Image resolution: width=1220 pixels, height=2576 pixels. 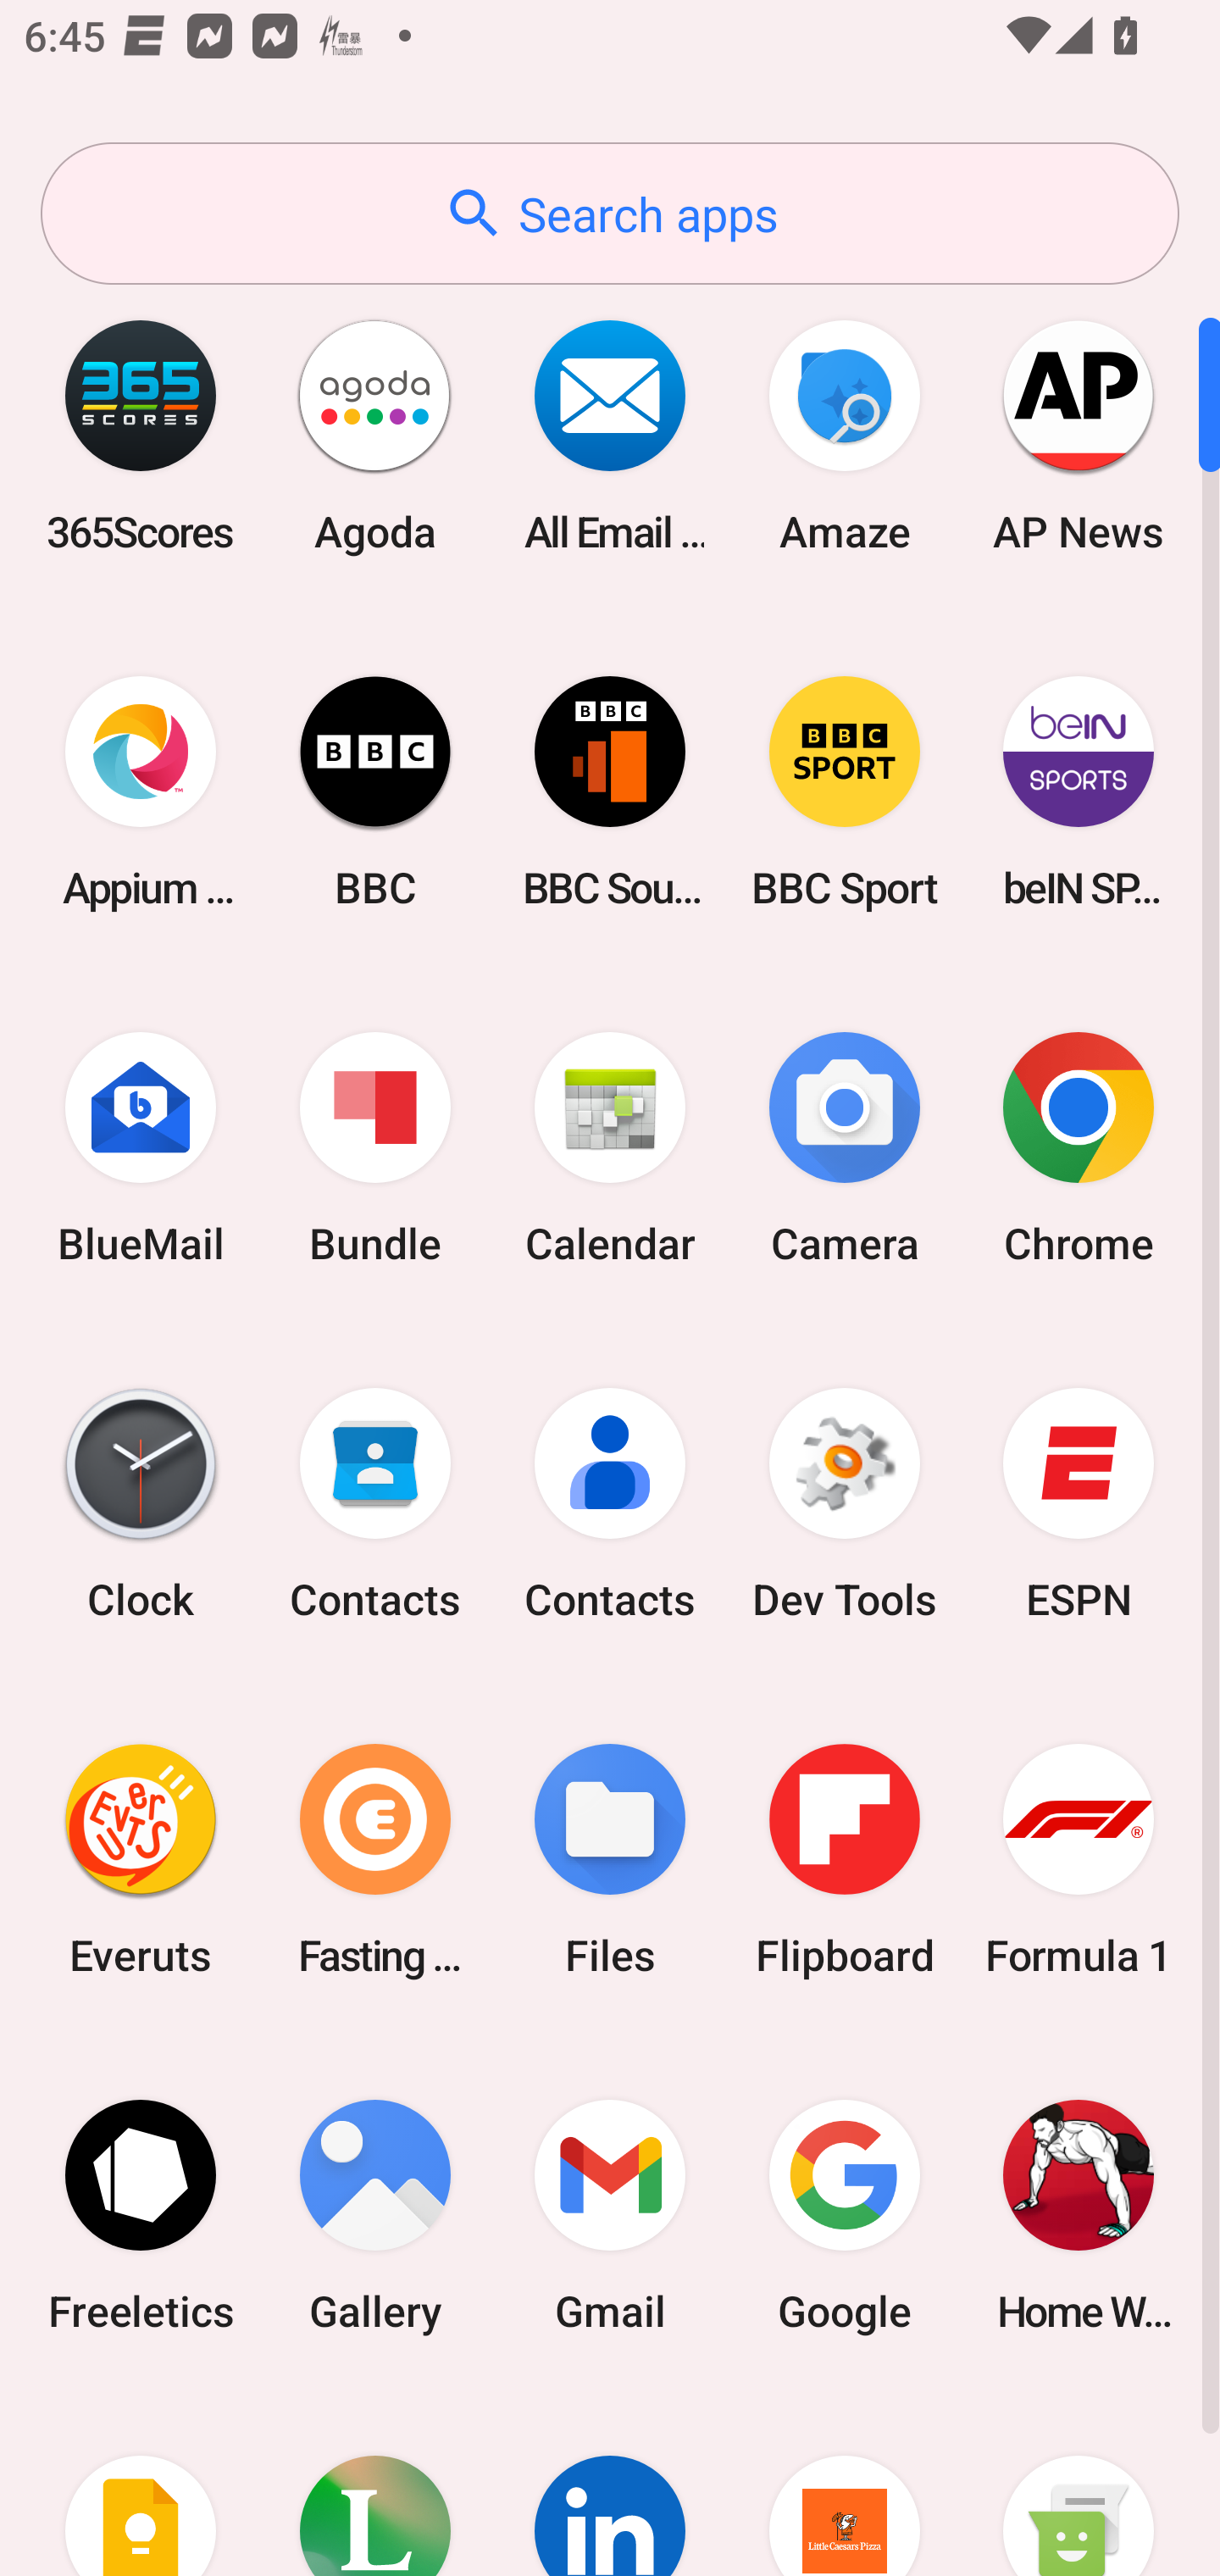 I want to click on BBC Sounds, so click(x=610, y=791).